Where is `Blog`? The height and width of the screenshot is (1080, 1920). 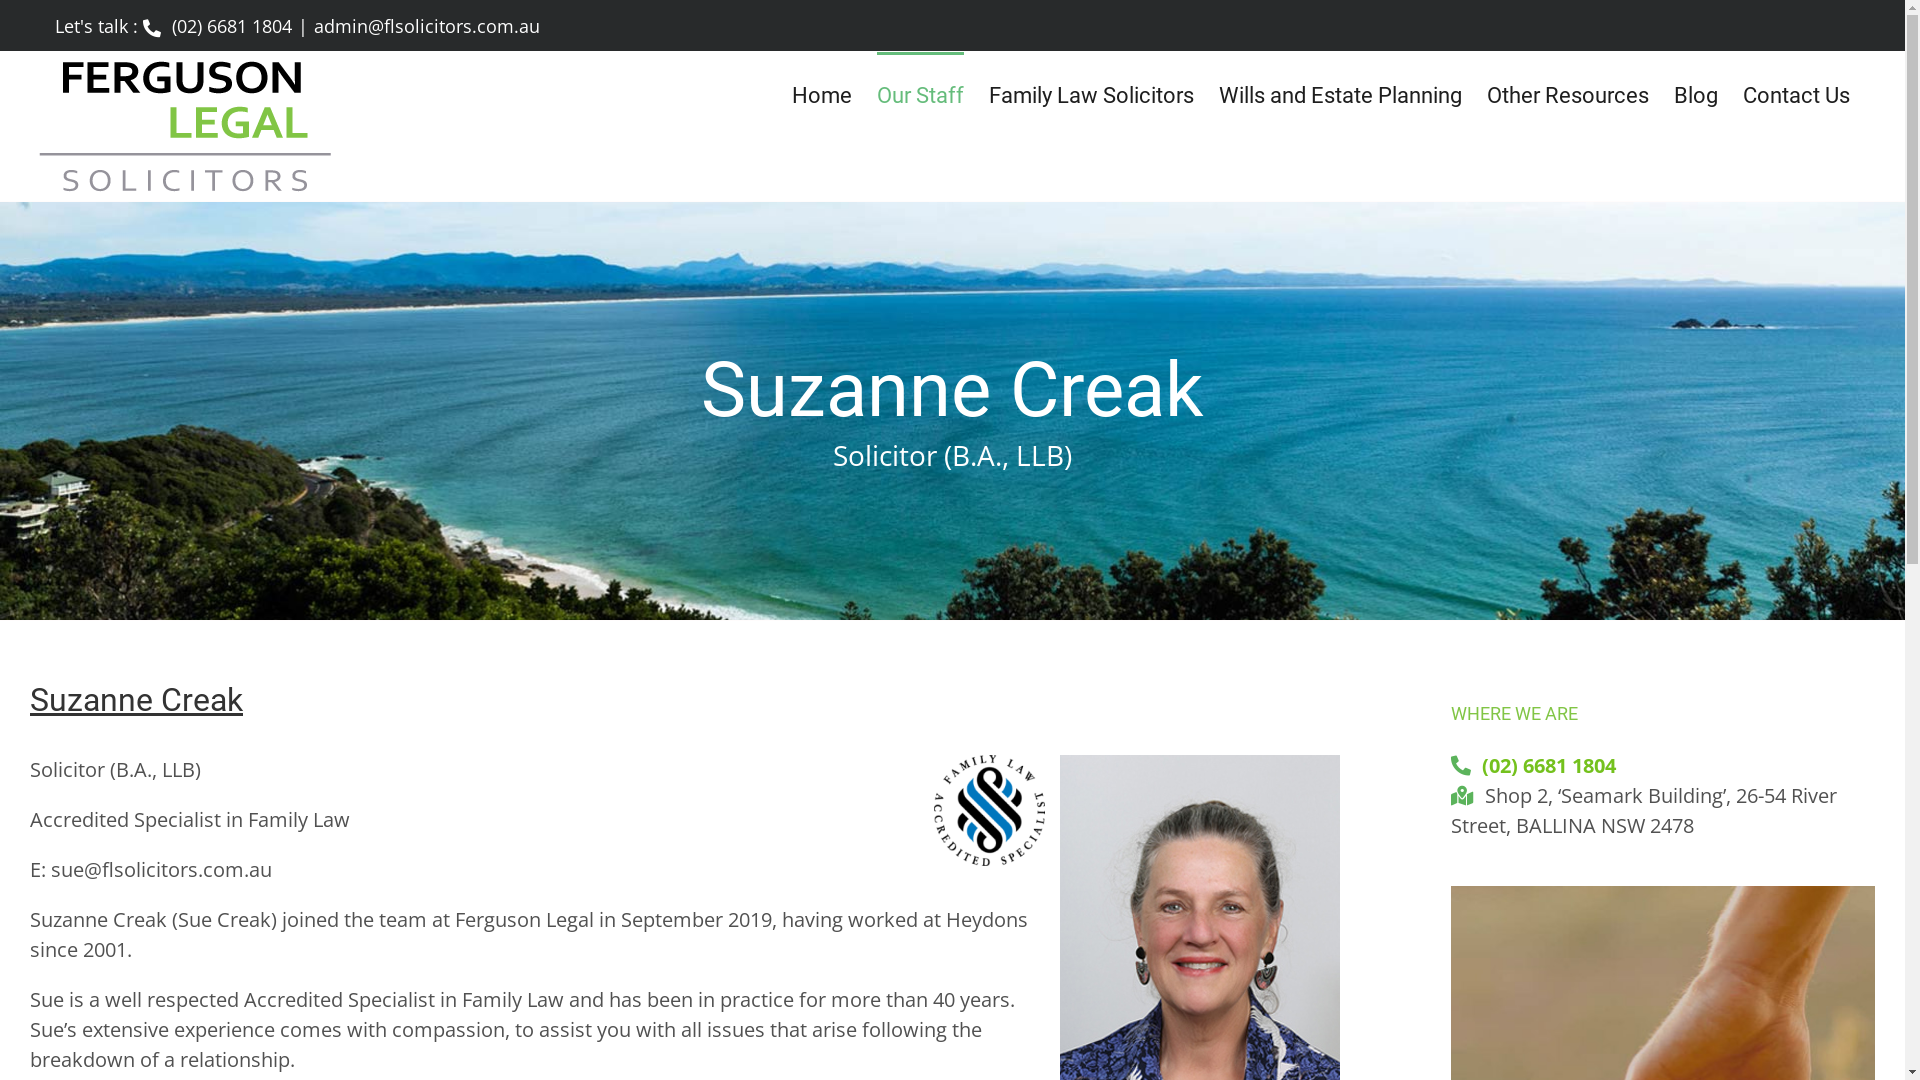 Blog is located at coordinates (1696, 94).